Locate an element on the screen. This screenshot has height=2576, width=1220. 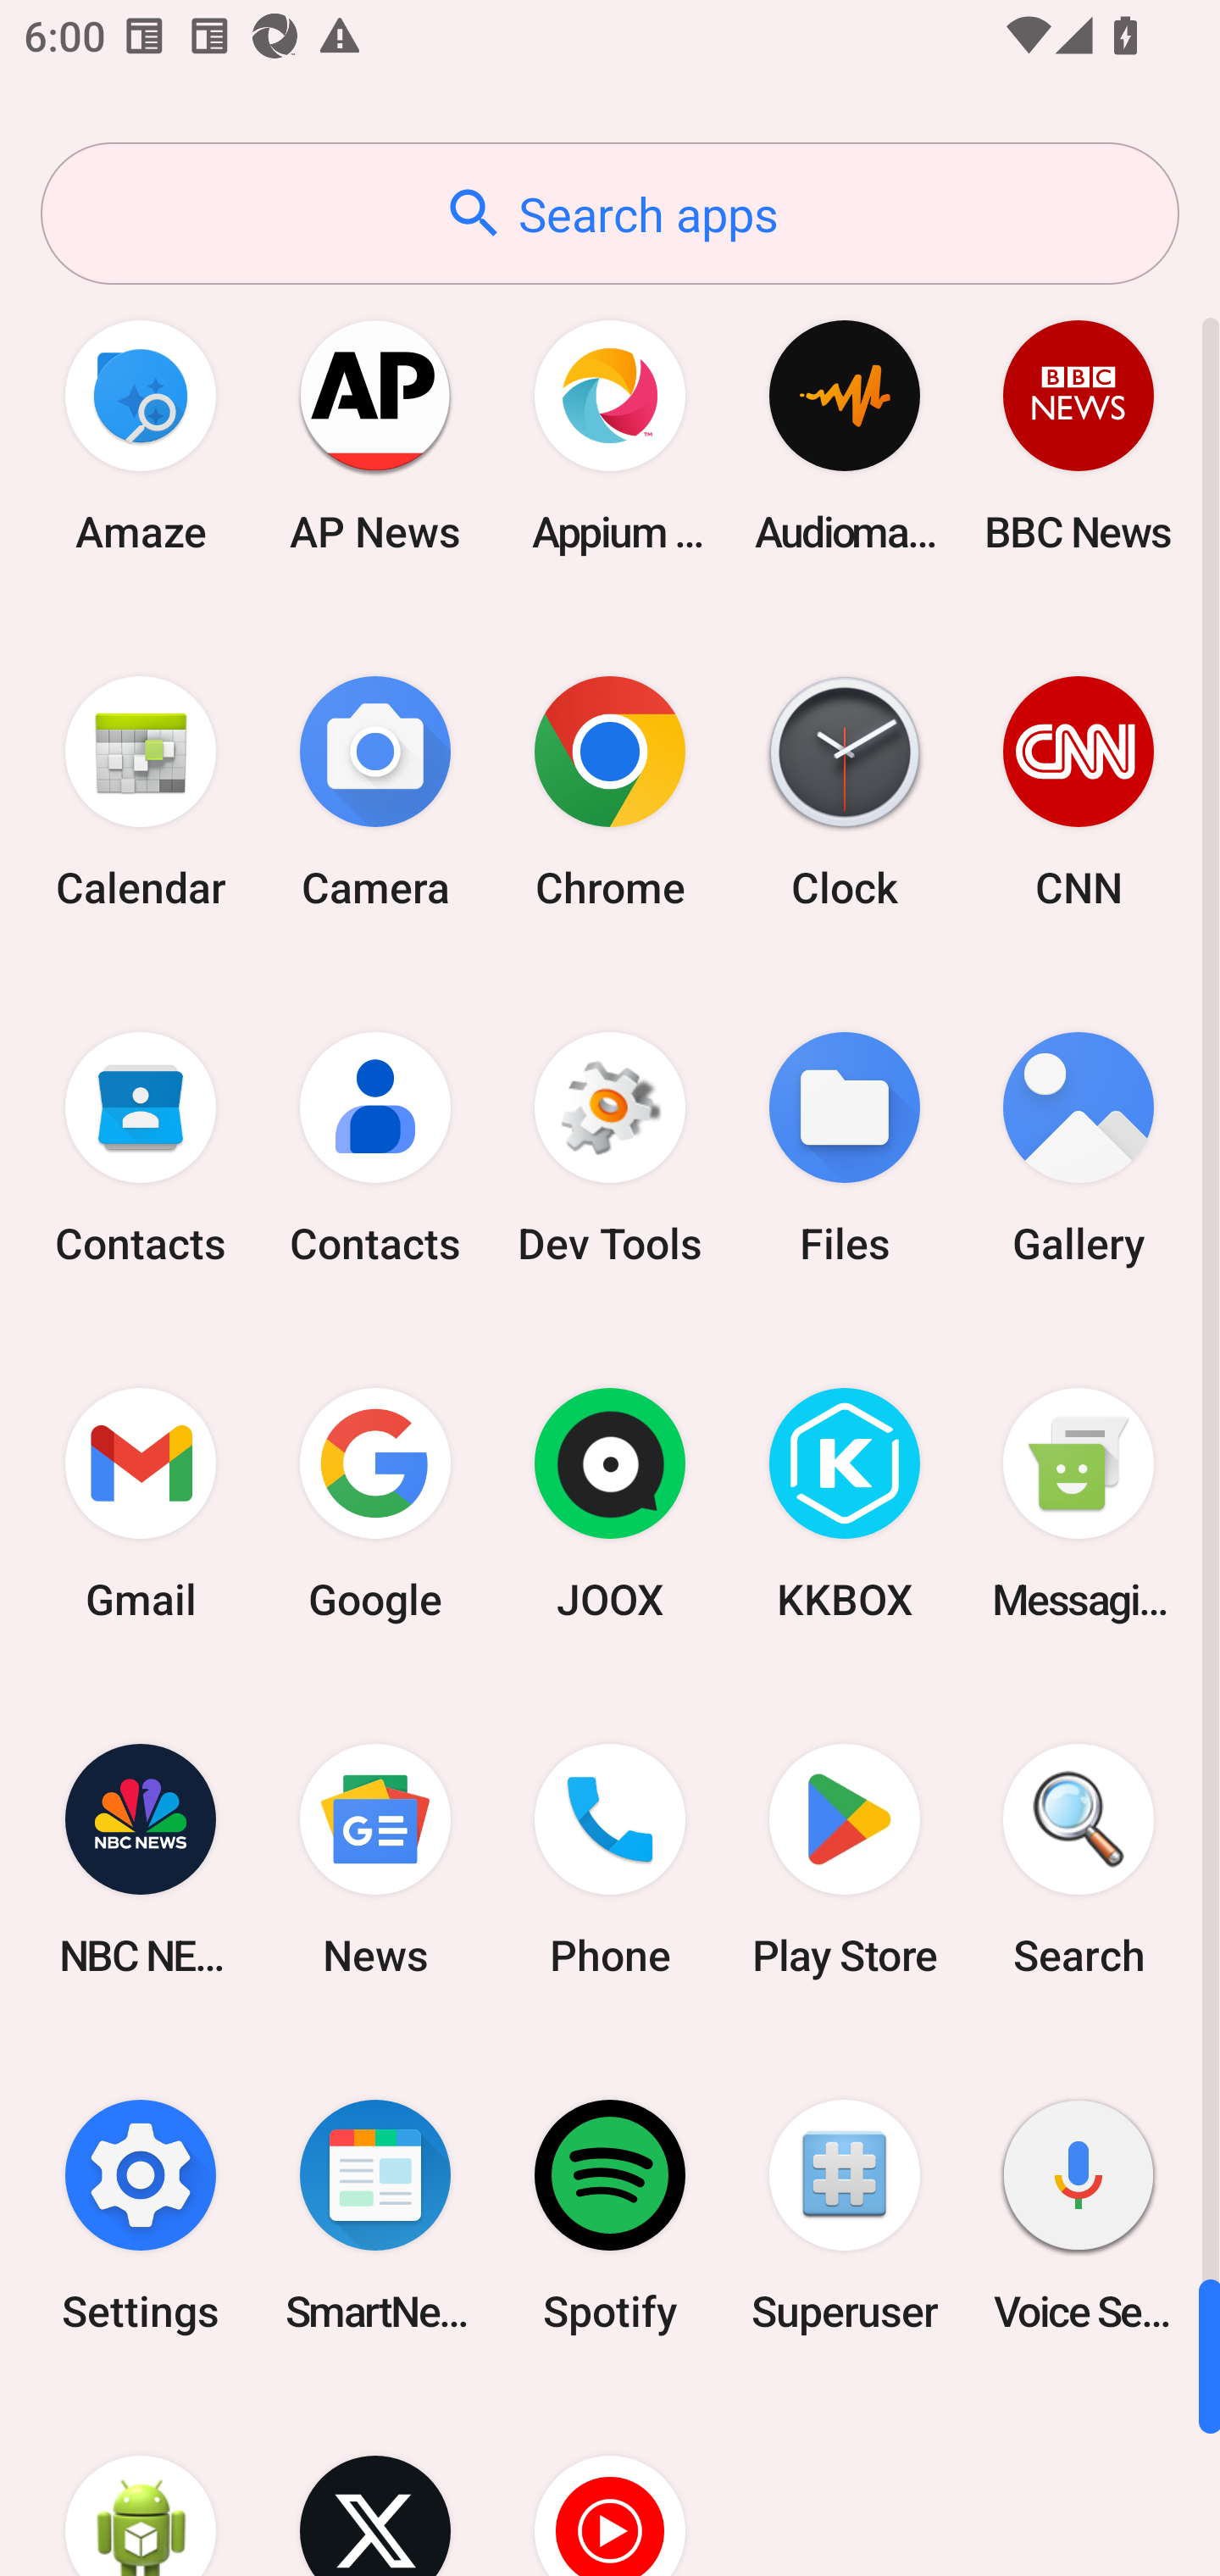
Gallery is located at coordinates (1079, 1149).